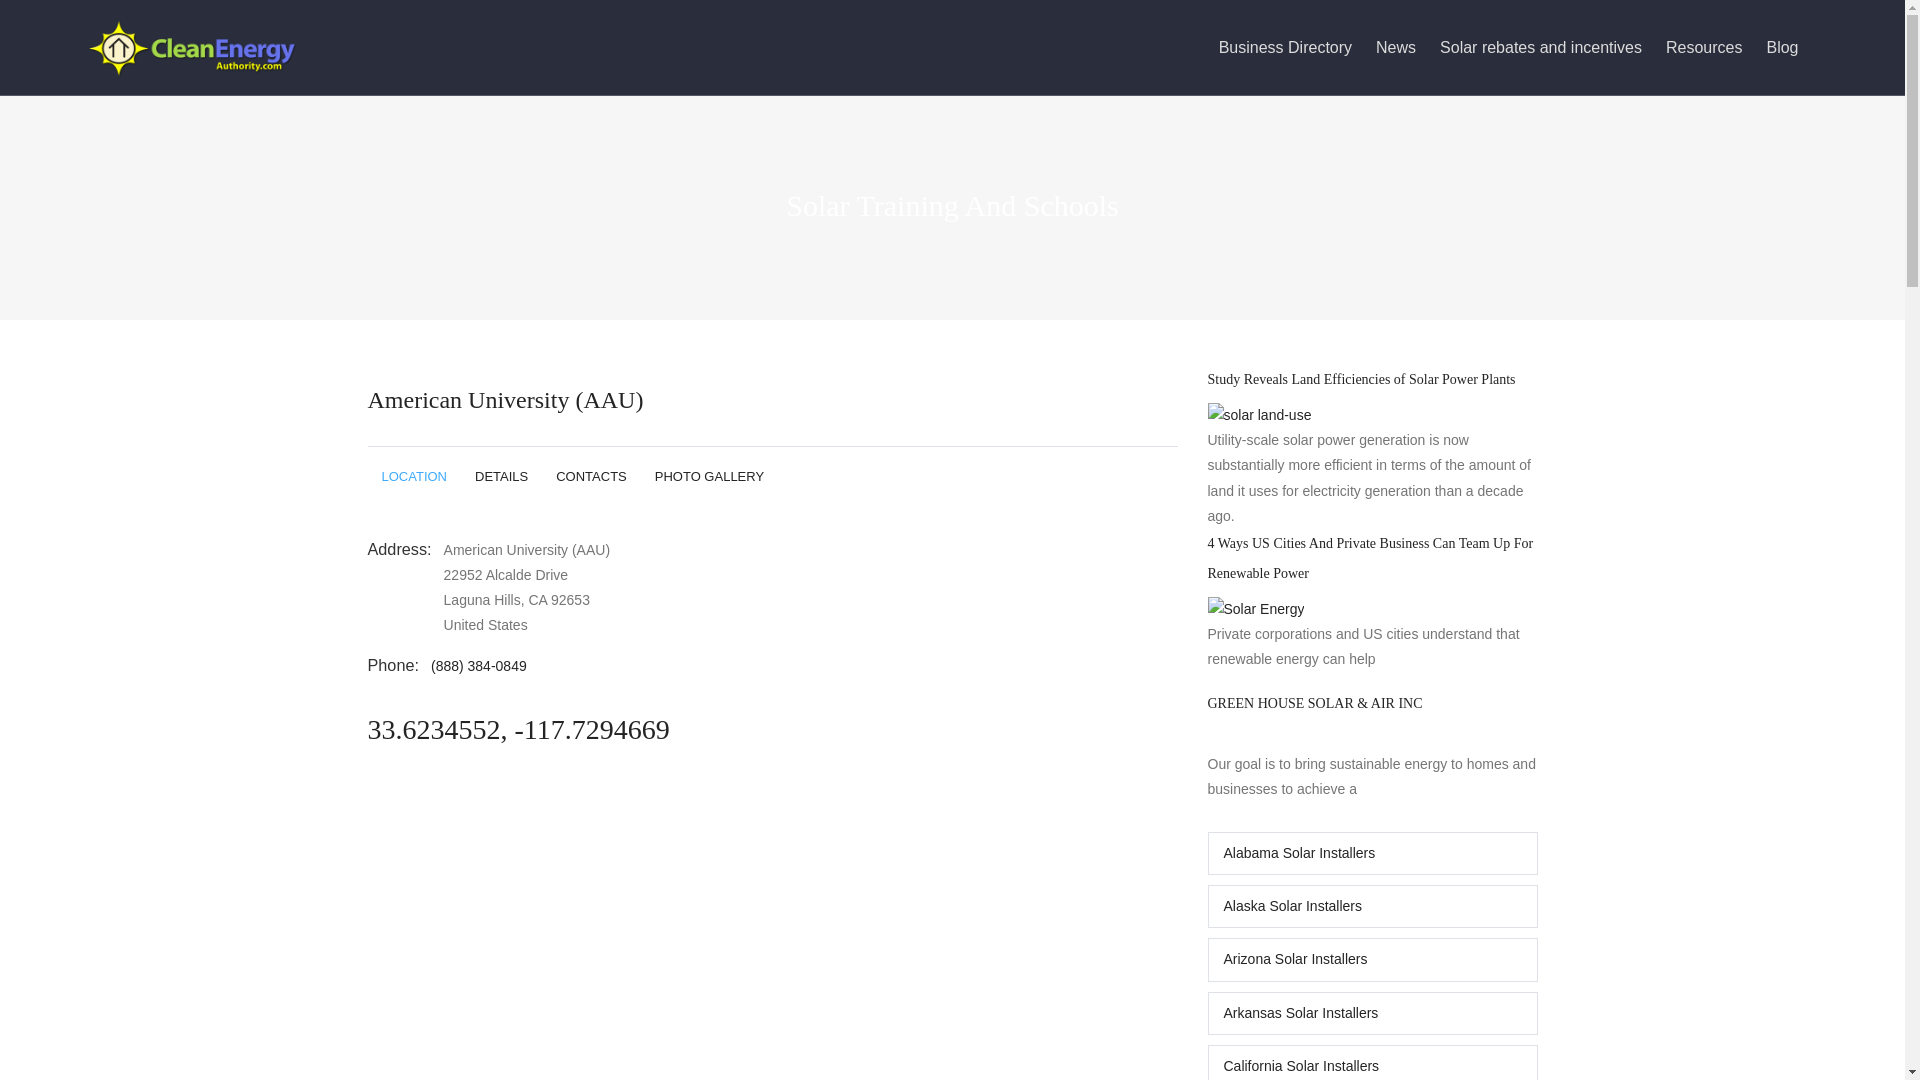 This screenshot has width=1920, height=1080. What do you see at coordinates (1372, 959) in the screenshot?
I see `Arizona Solar Installers` at bounding box center [1372, 959].